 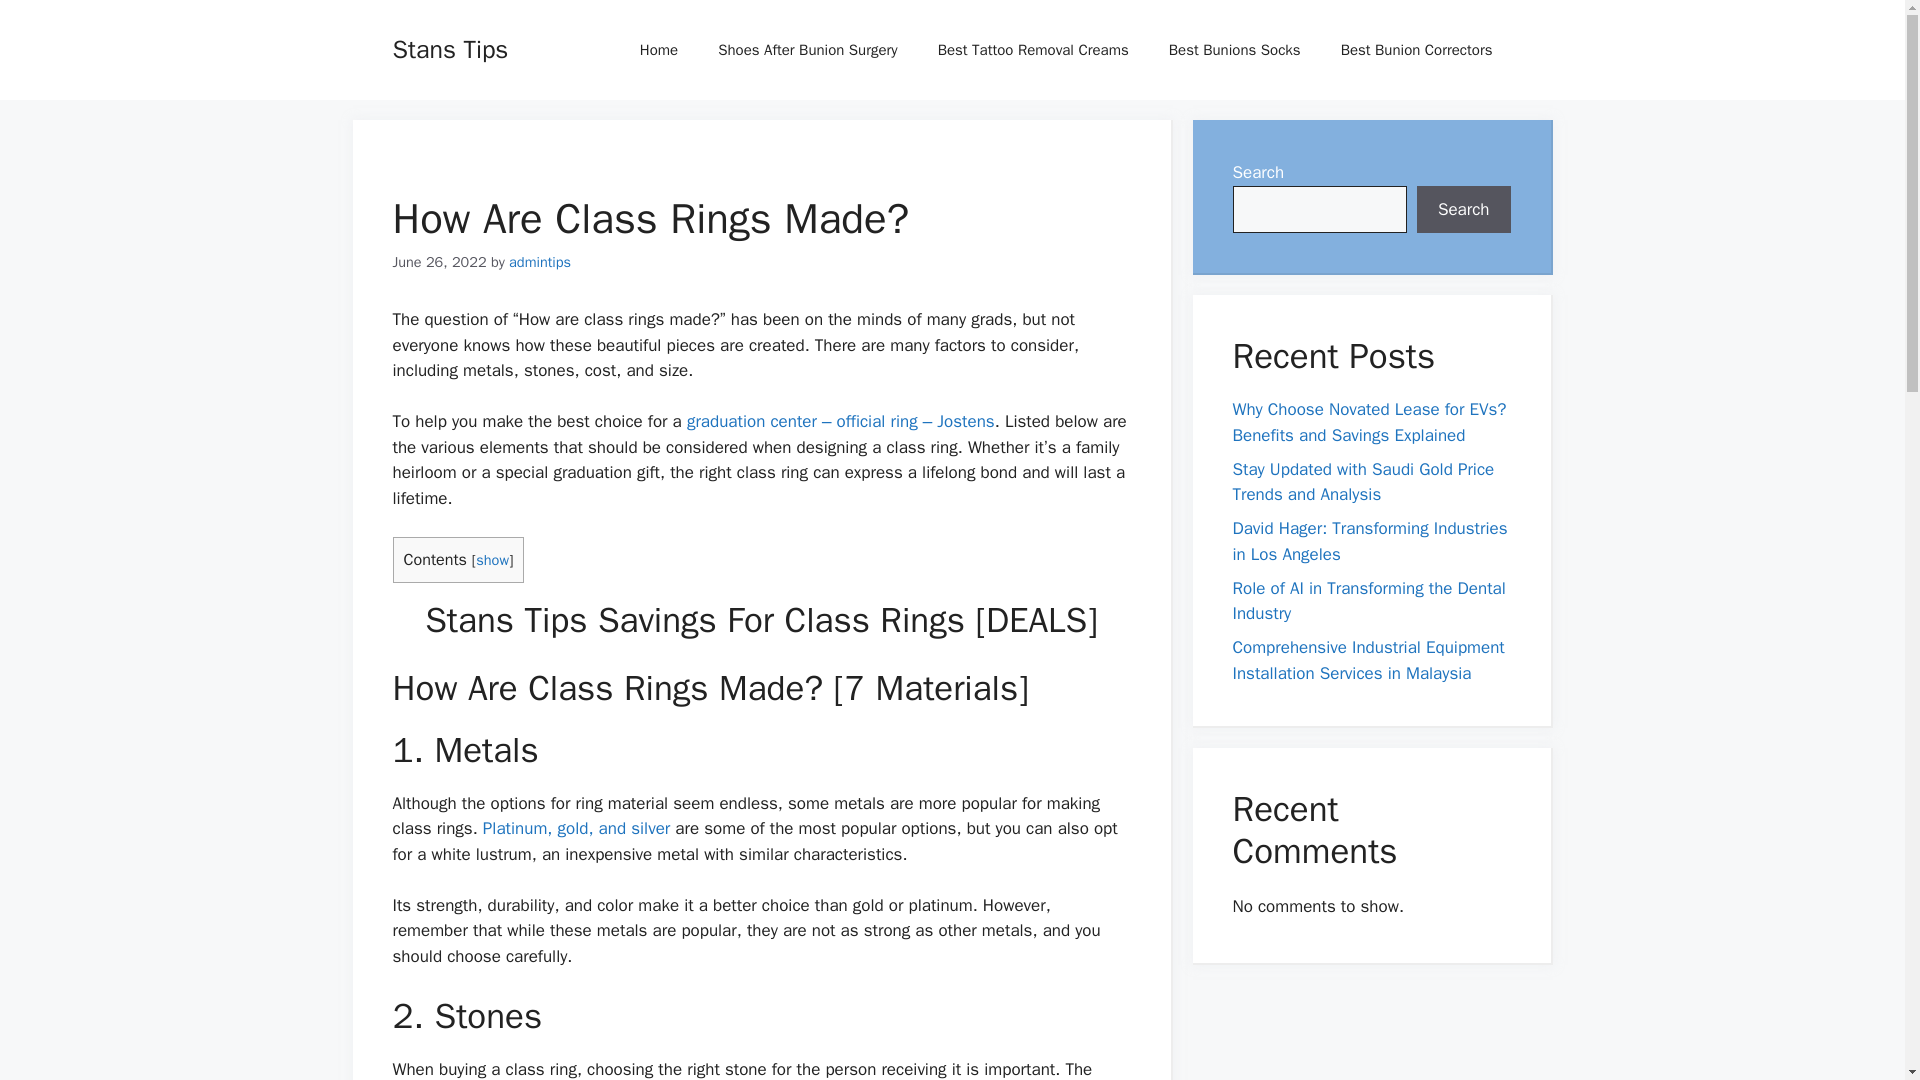 What do you see at coordinates (539, 262) in the screenshot?
I see `View all posts by admintips` at bounding box center [539, 262].